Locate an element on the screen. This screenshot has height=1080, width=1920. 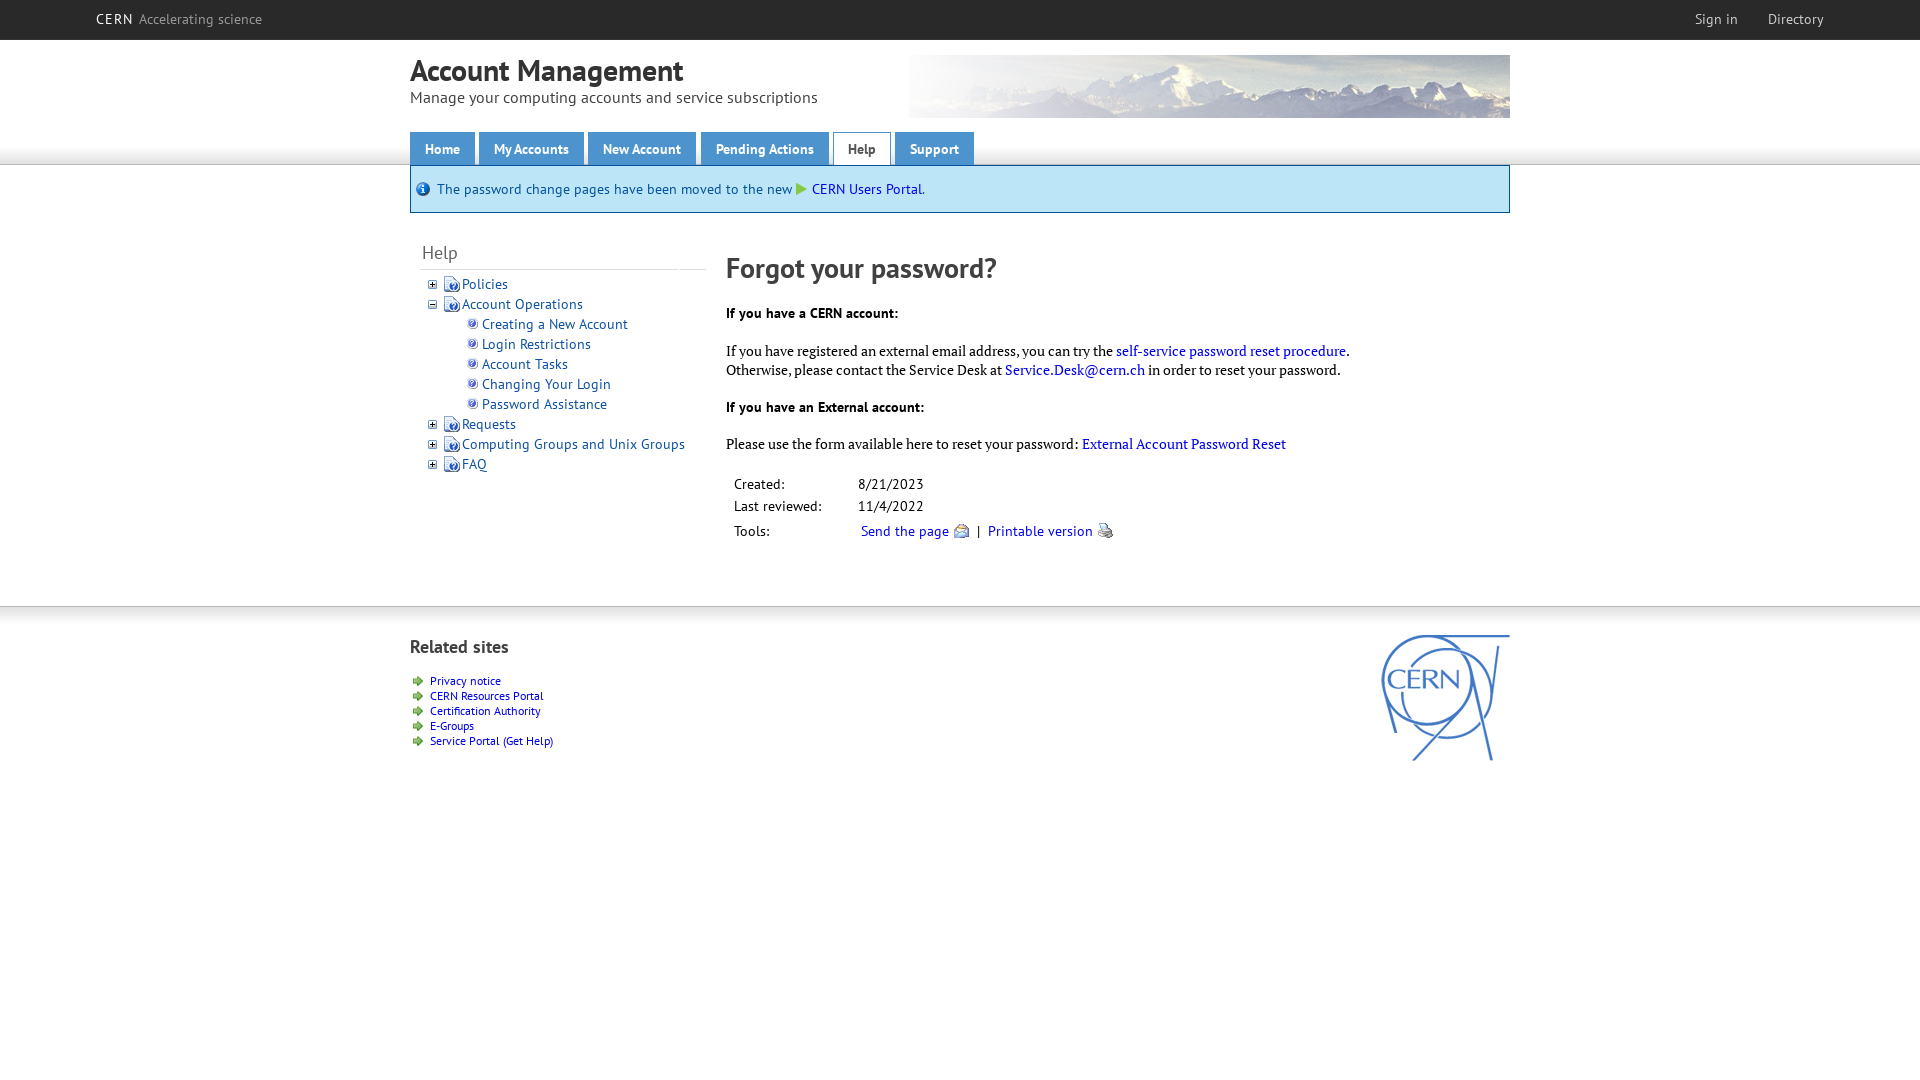
Support is located at coordinates (934, 148).